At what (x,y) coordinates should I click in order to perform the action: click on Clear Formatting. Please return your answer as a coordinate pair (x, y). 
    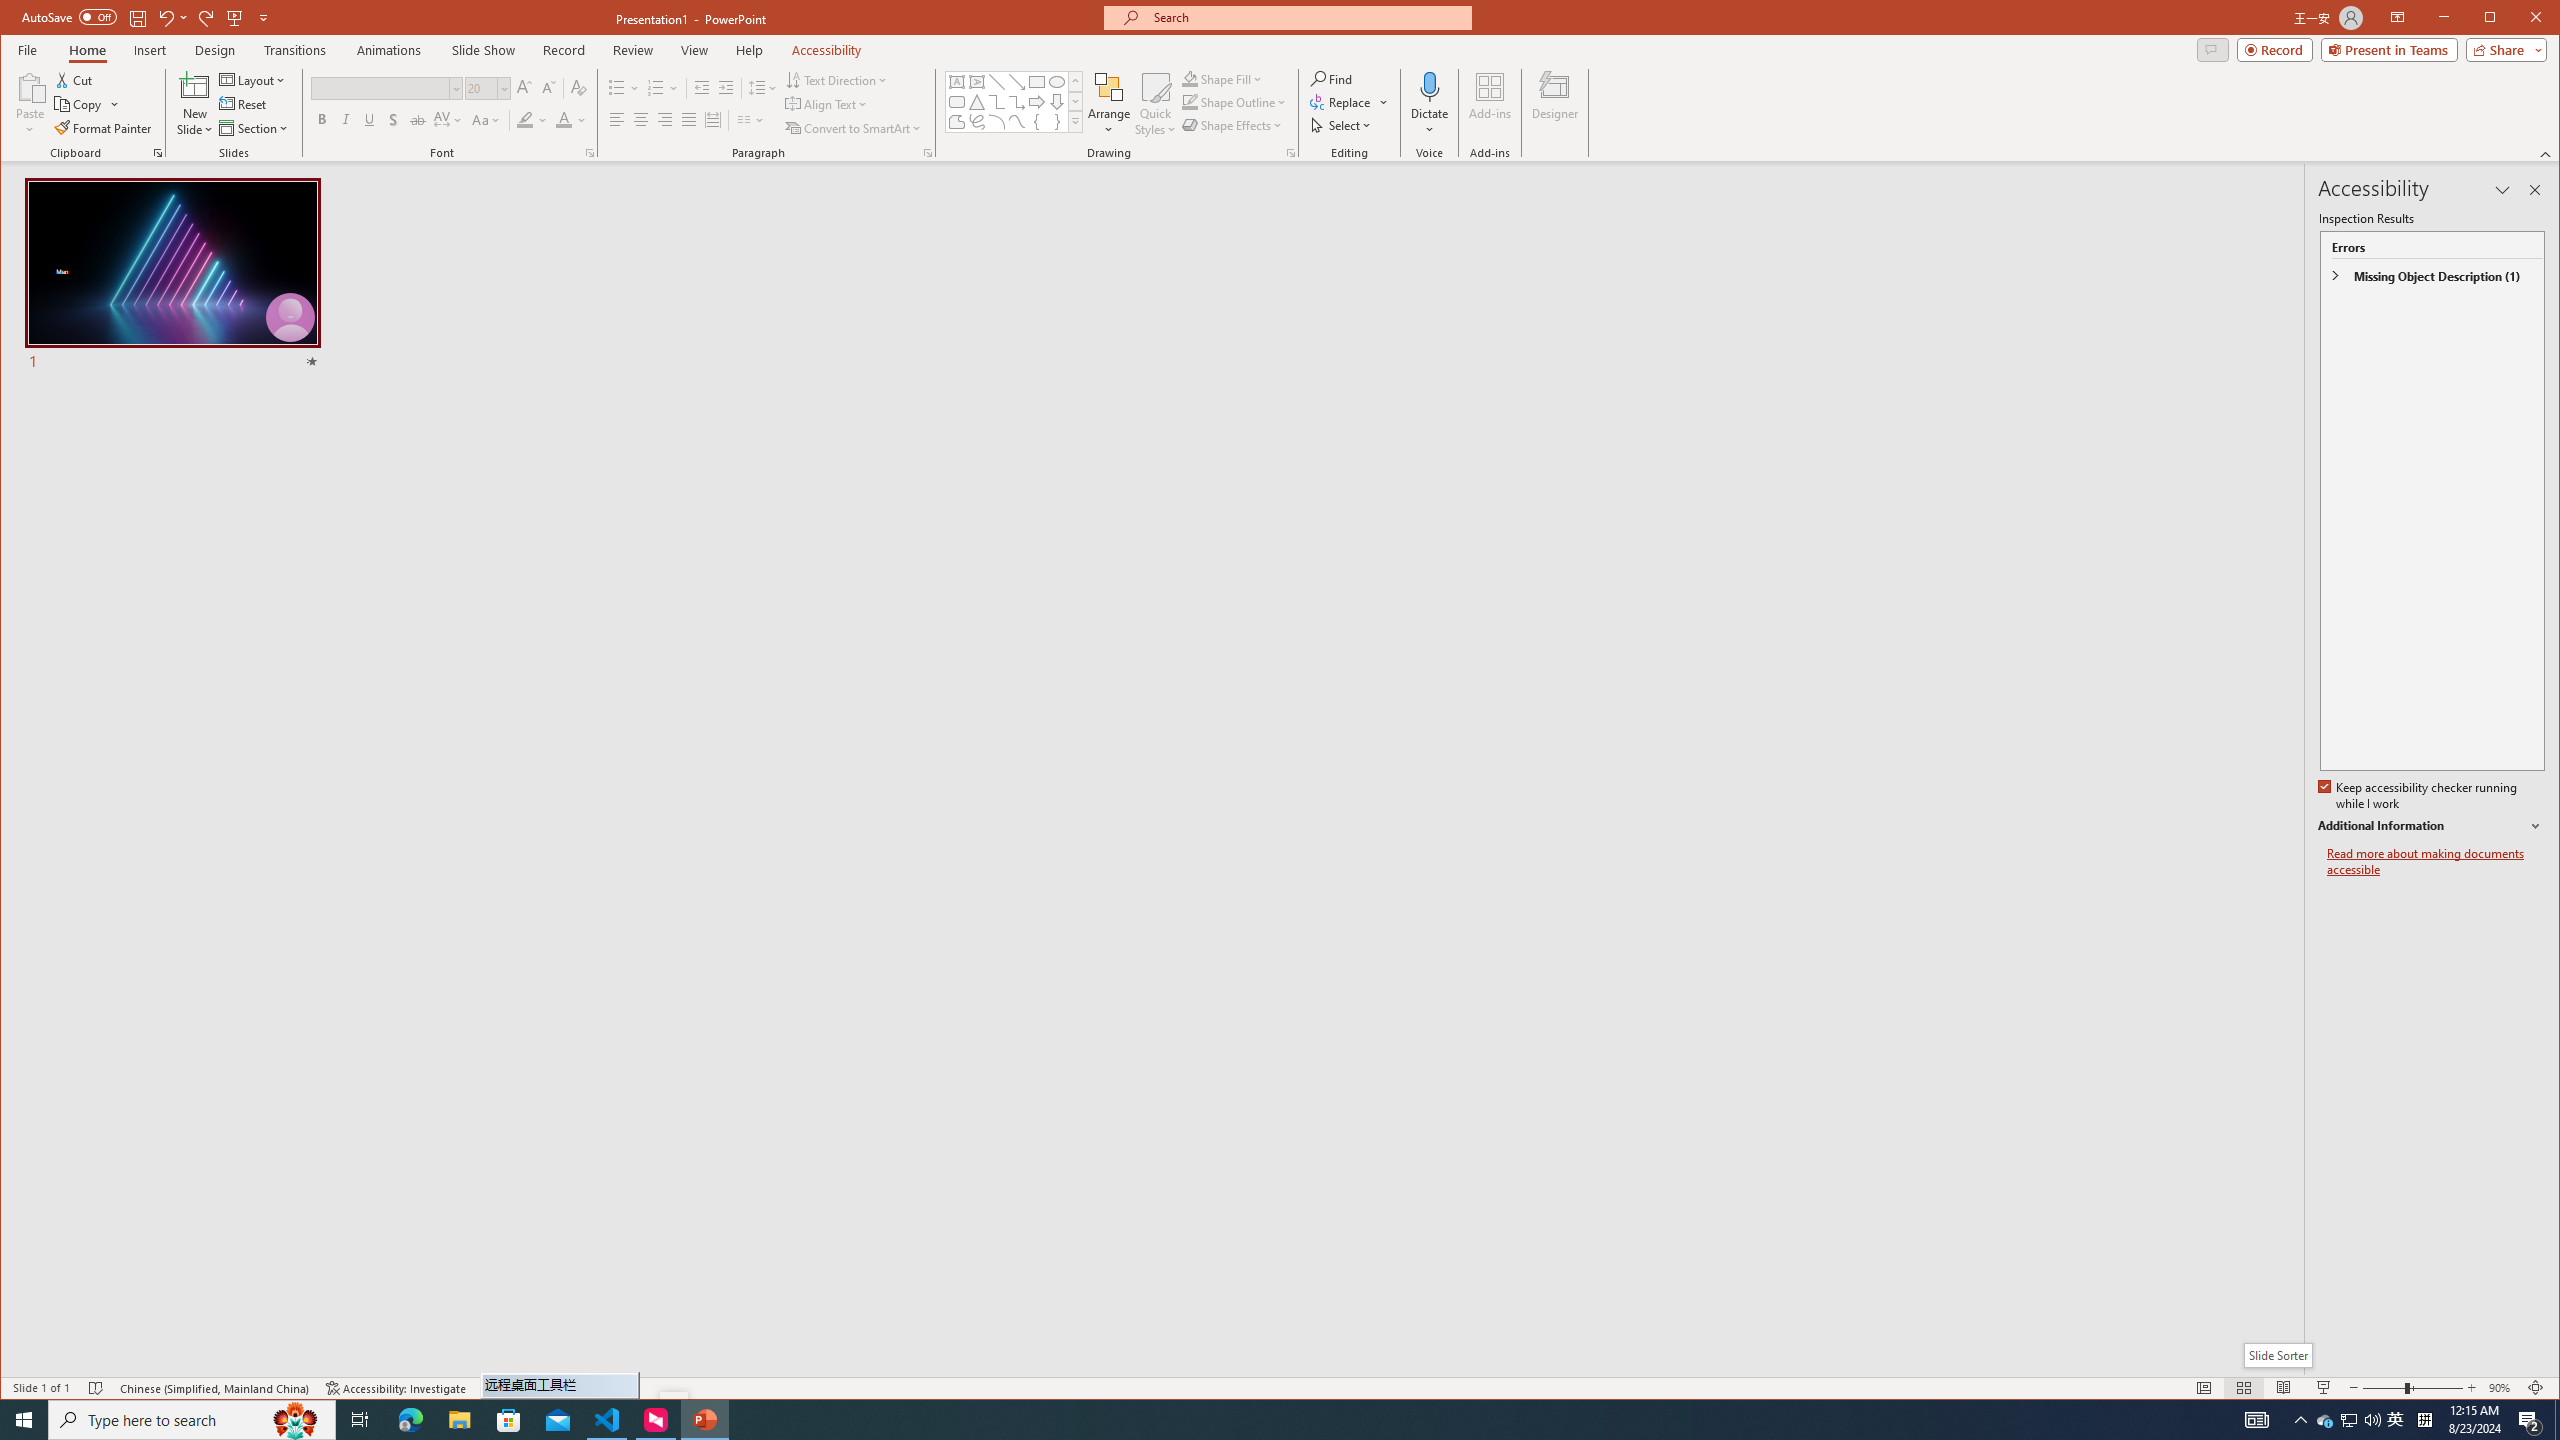
    Looking at the image, I should click on (578, 88).